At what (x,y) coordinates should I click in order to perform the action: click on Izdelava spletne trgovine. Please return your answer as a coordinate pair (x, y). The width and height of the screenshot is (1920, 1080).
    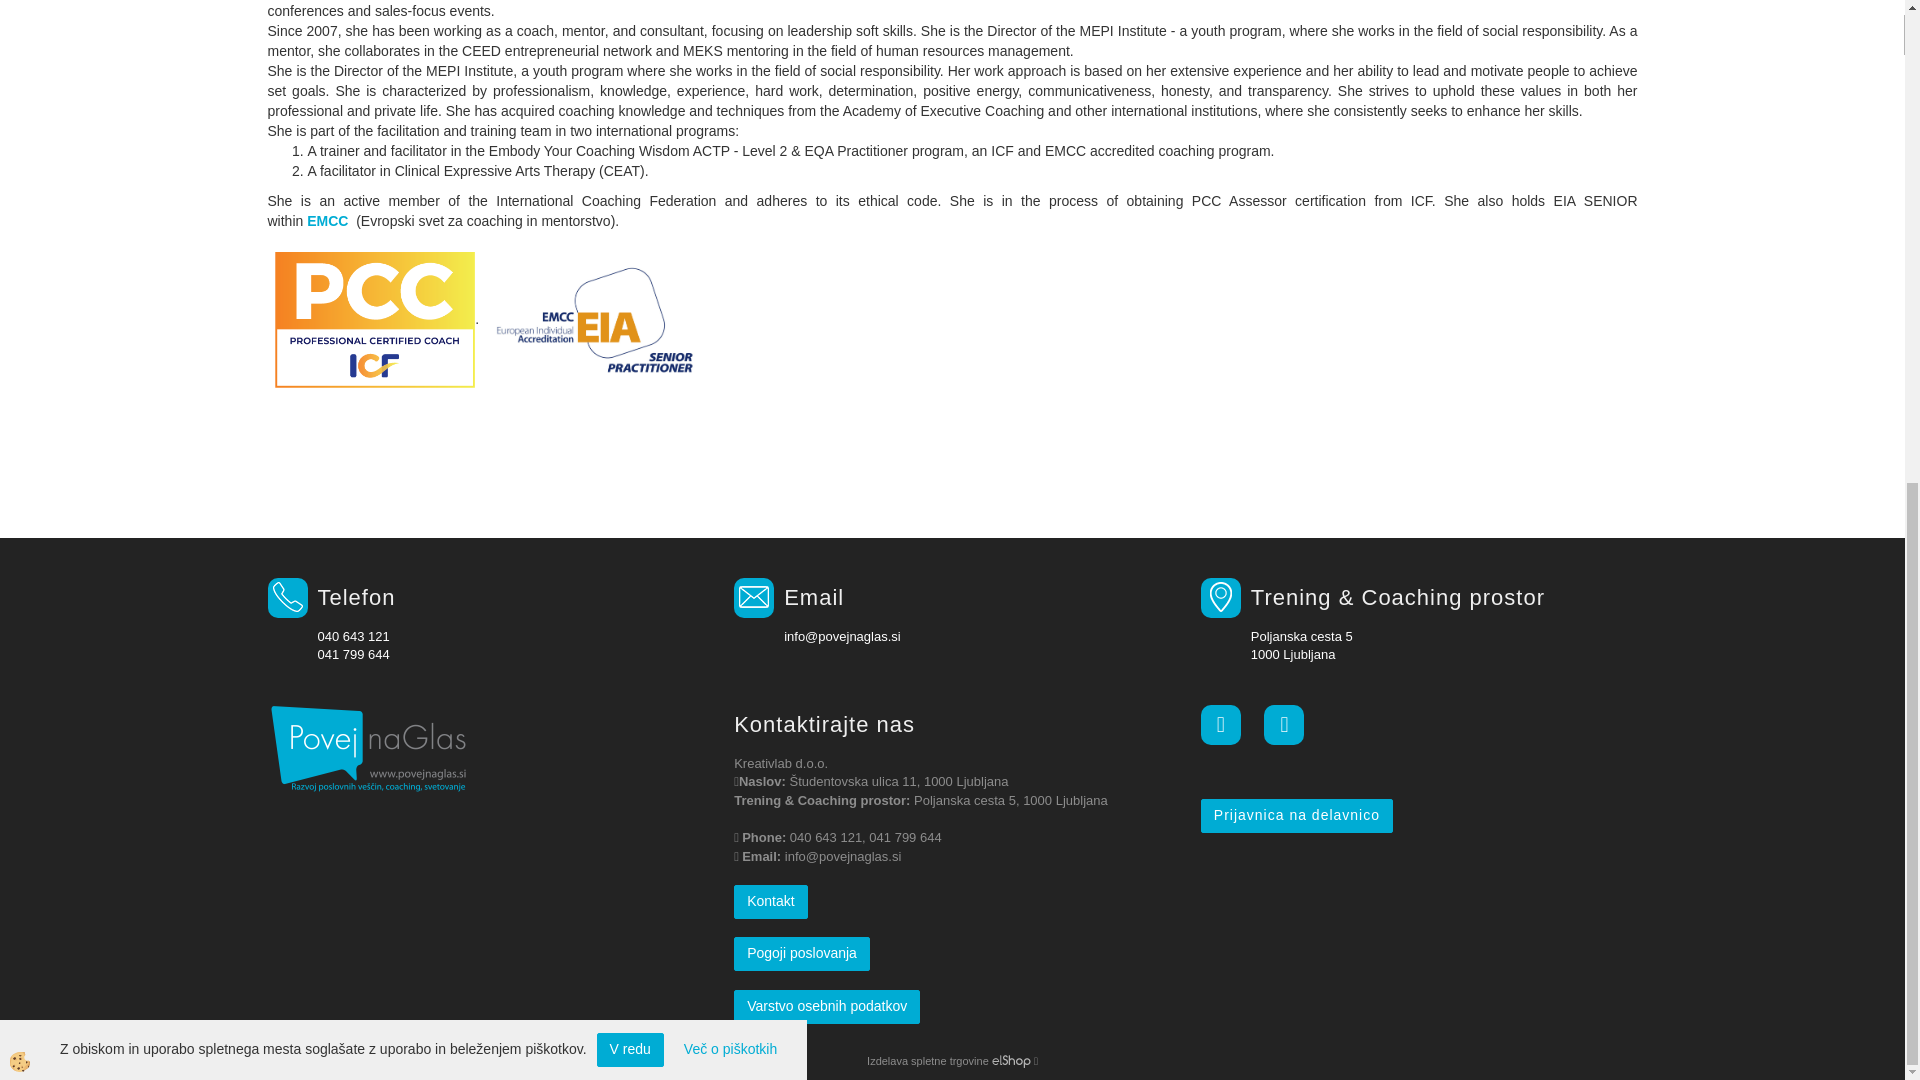
    Looking at the image, I should click on (1012, 1062).